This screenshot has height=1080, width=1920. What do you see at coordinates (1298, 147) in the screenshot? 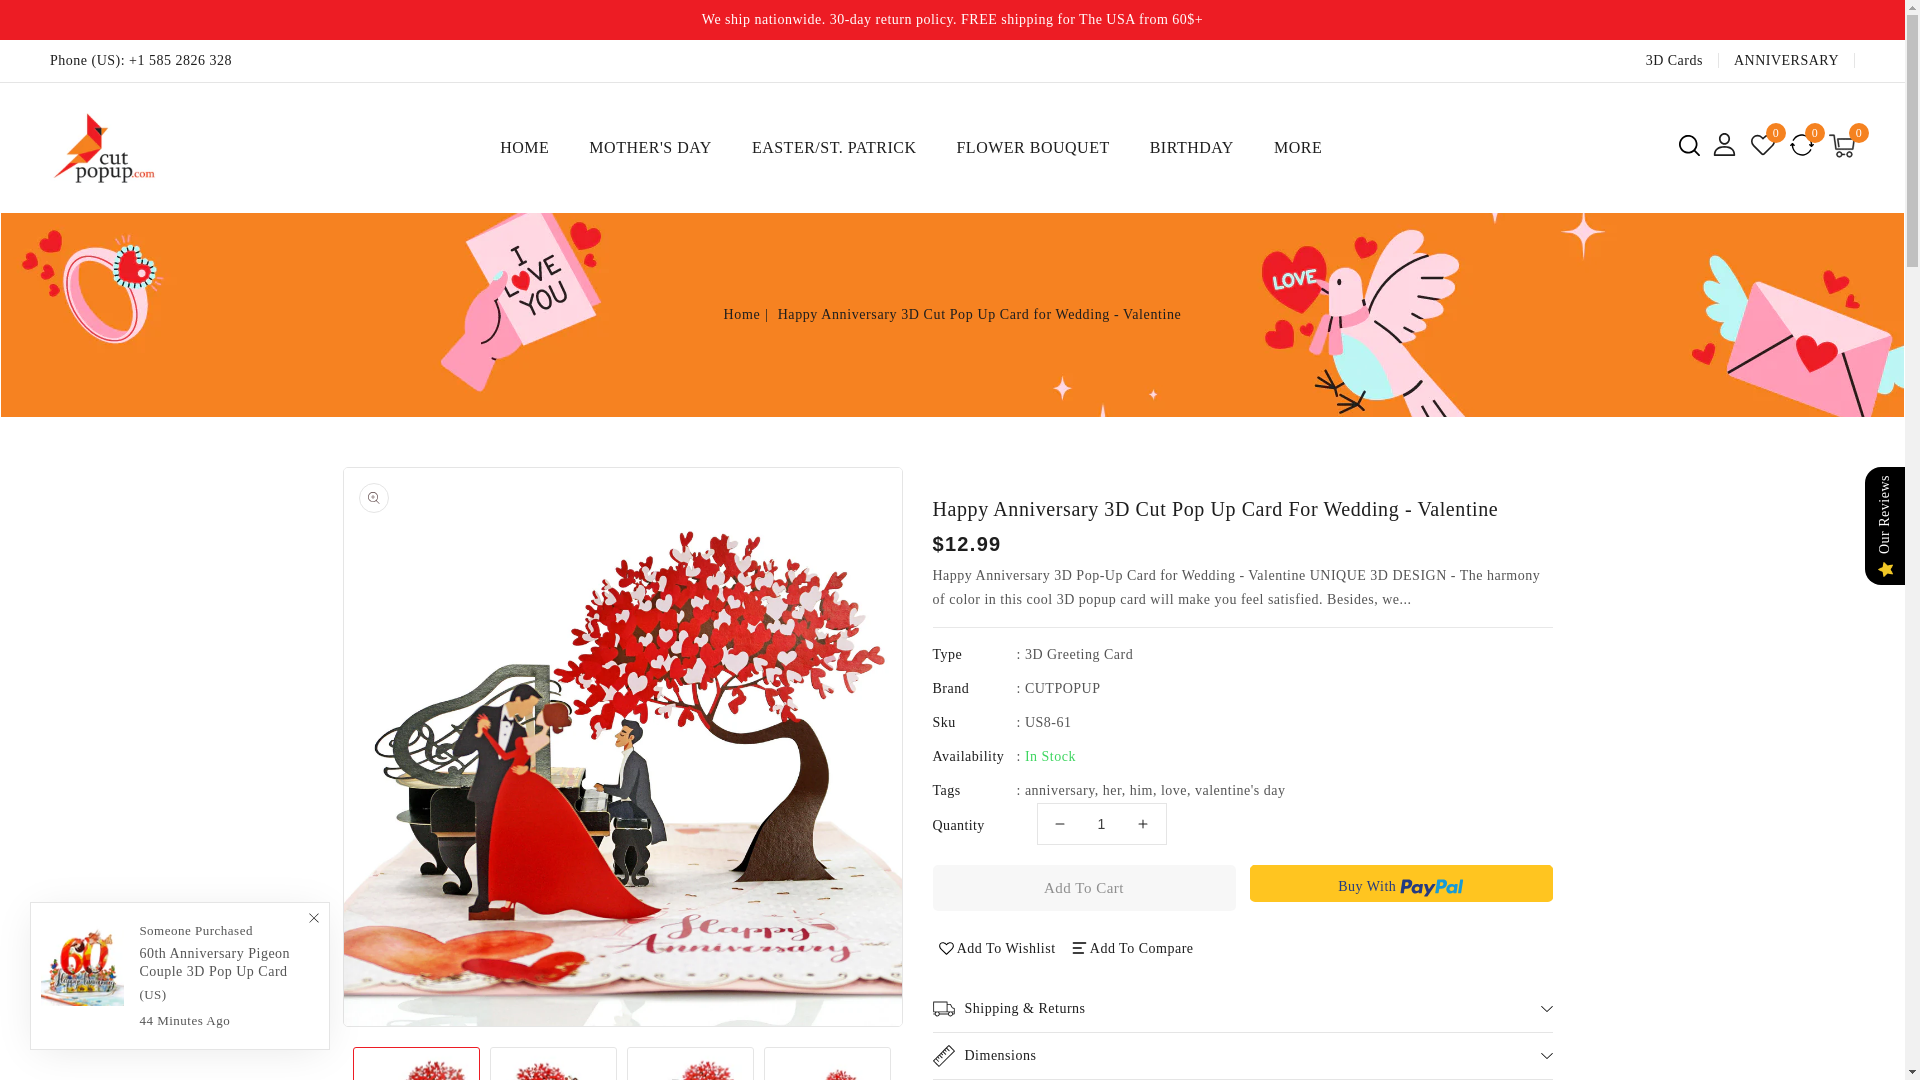
I see `MORE` at bounding box center [1298, 147].